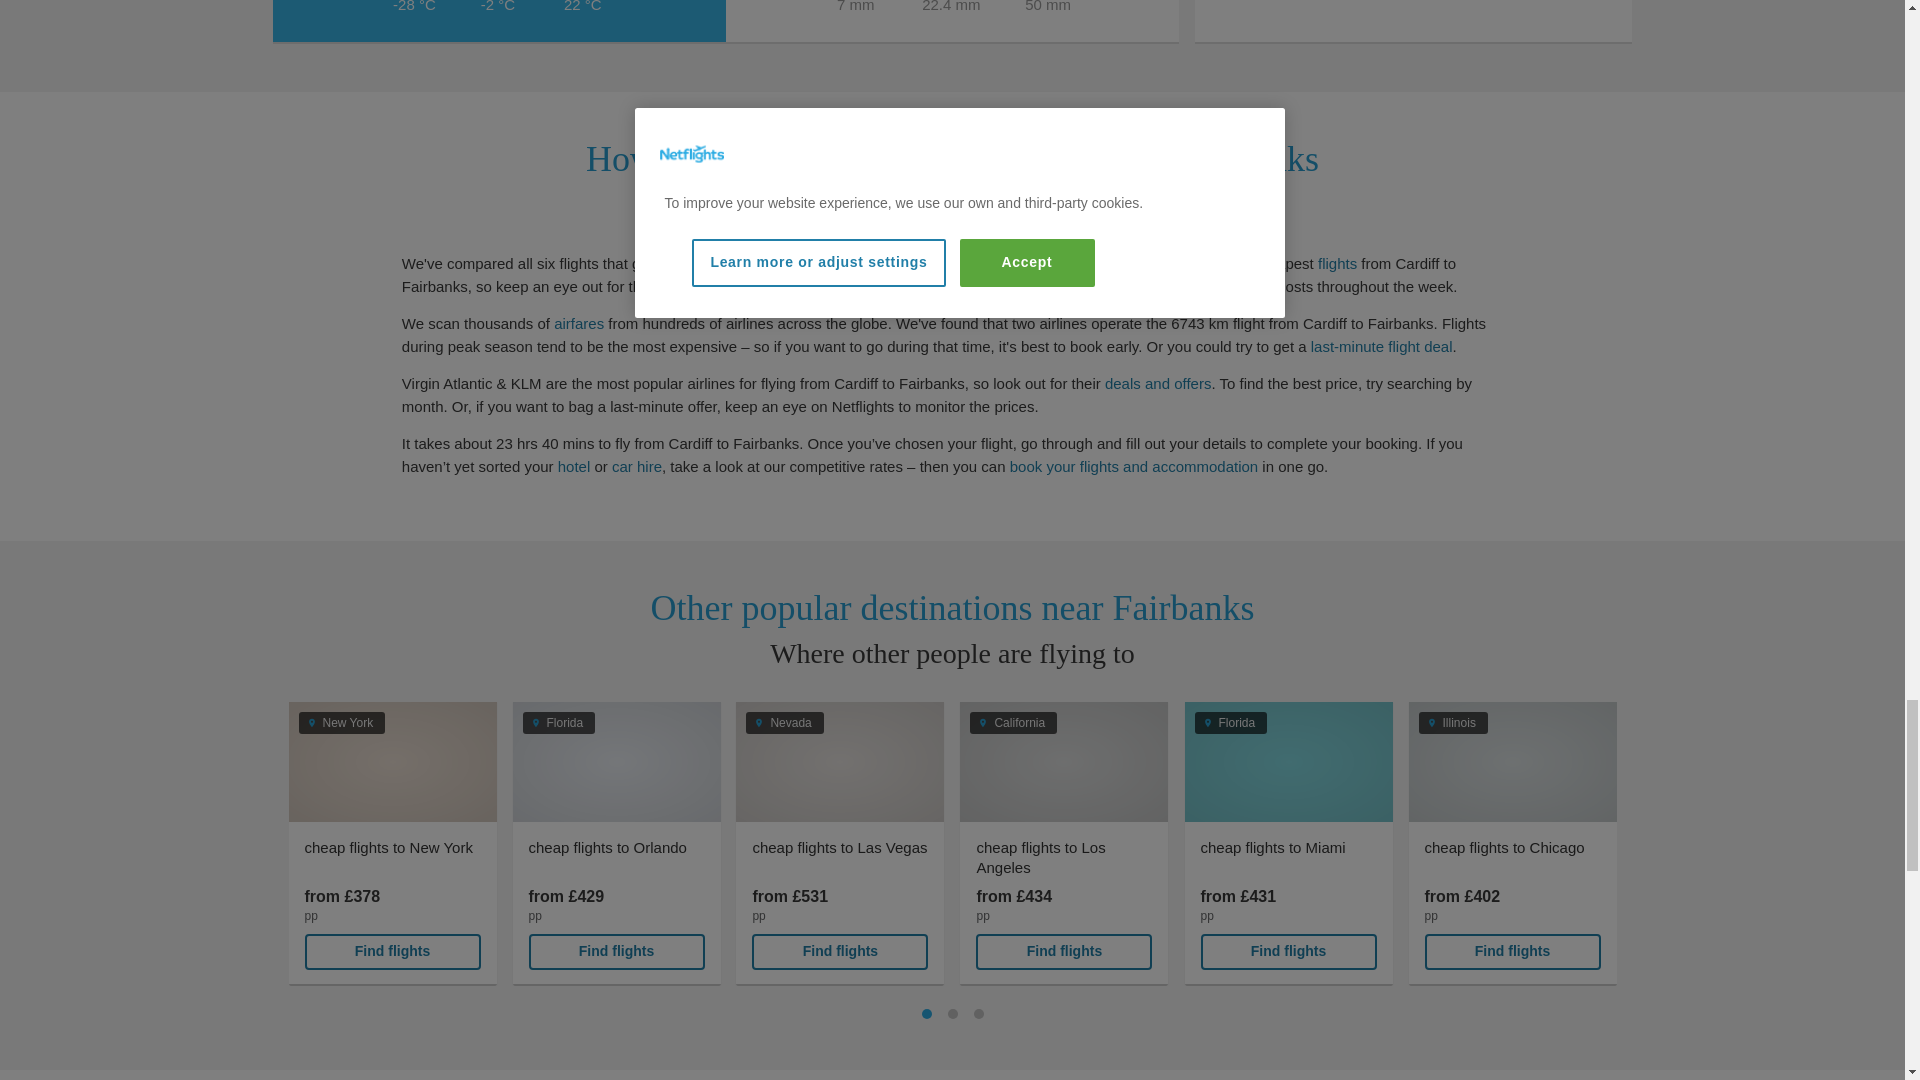  What do you see at coordinates (637, 466) in the screenshot?
I see `holiday car hire` at bounding box center [637, 466].